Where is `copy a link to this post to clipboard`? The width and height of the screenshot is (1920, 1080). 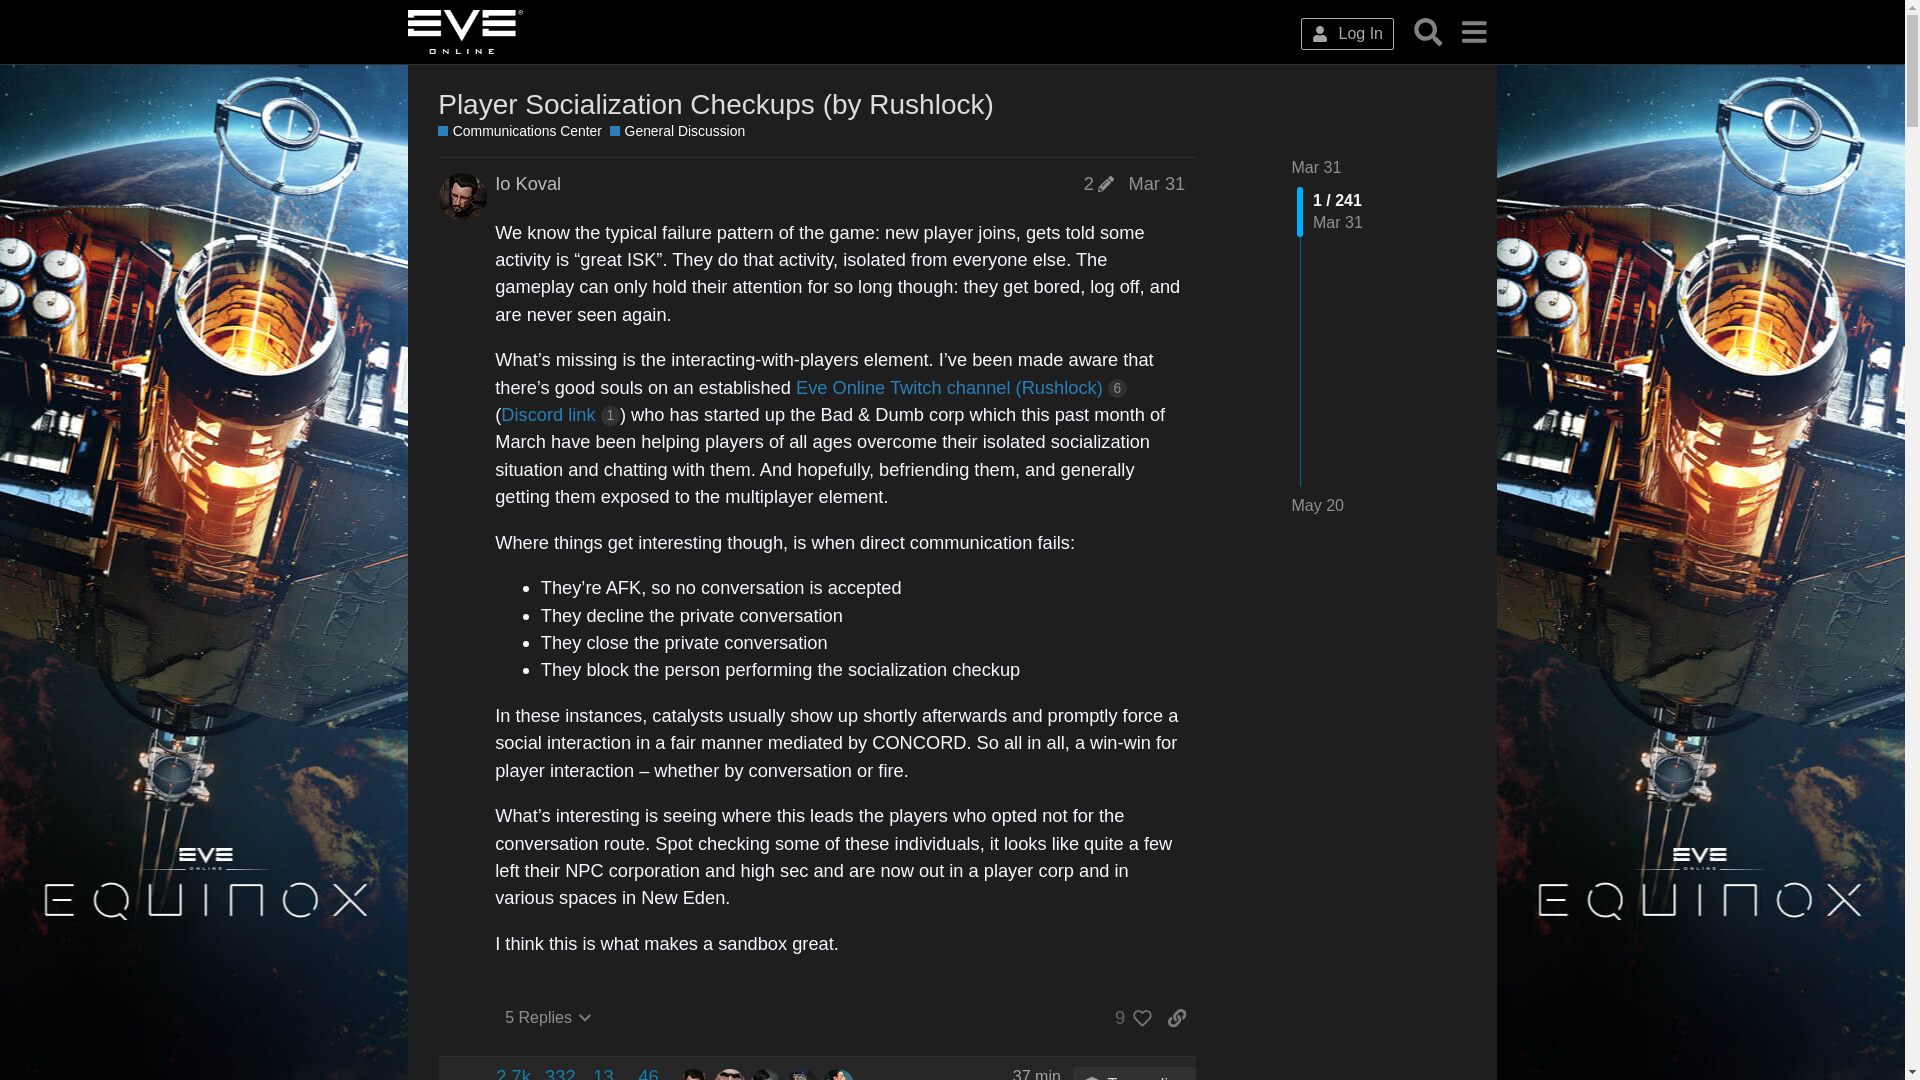
copy a link to this post to clipboard is located at coordinates (520, 132).